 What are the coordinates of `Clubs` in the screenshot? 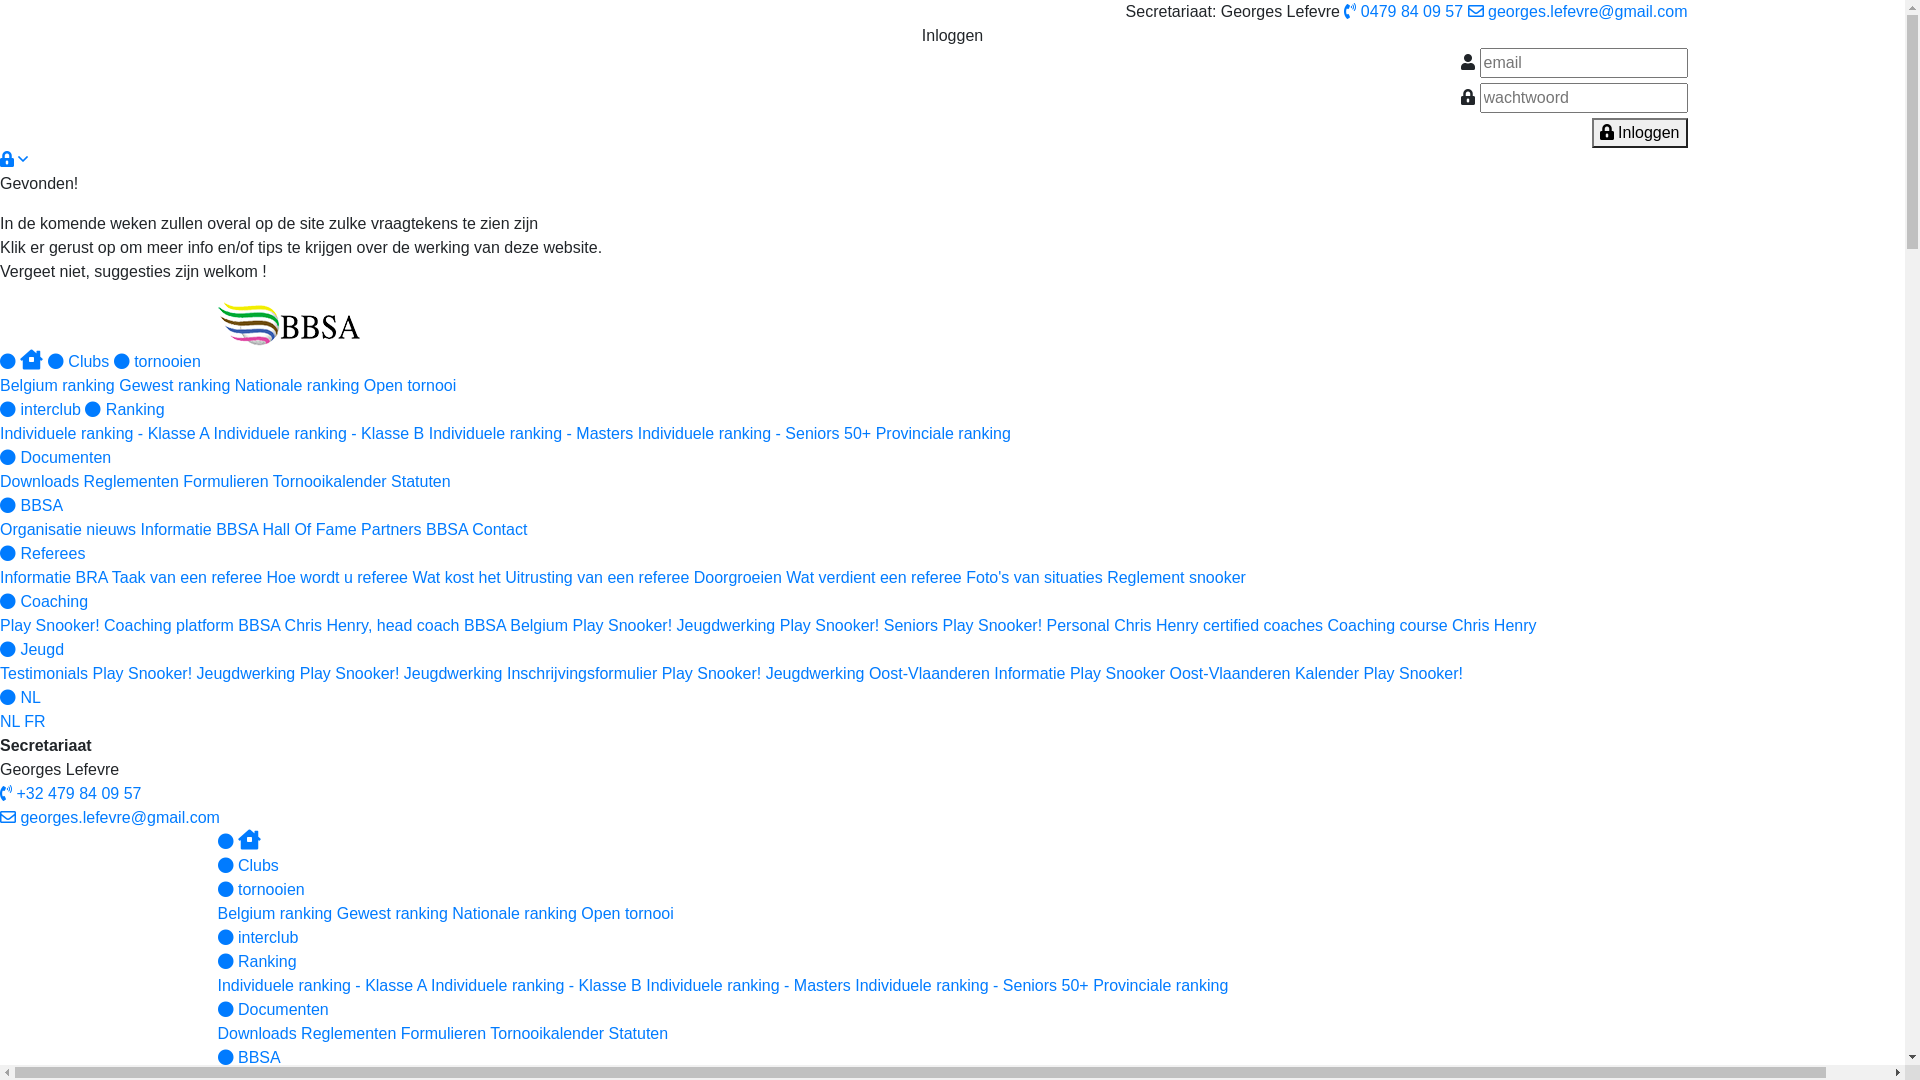 It's located at (248, 866).